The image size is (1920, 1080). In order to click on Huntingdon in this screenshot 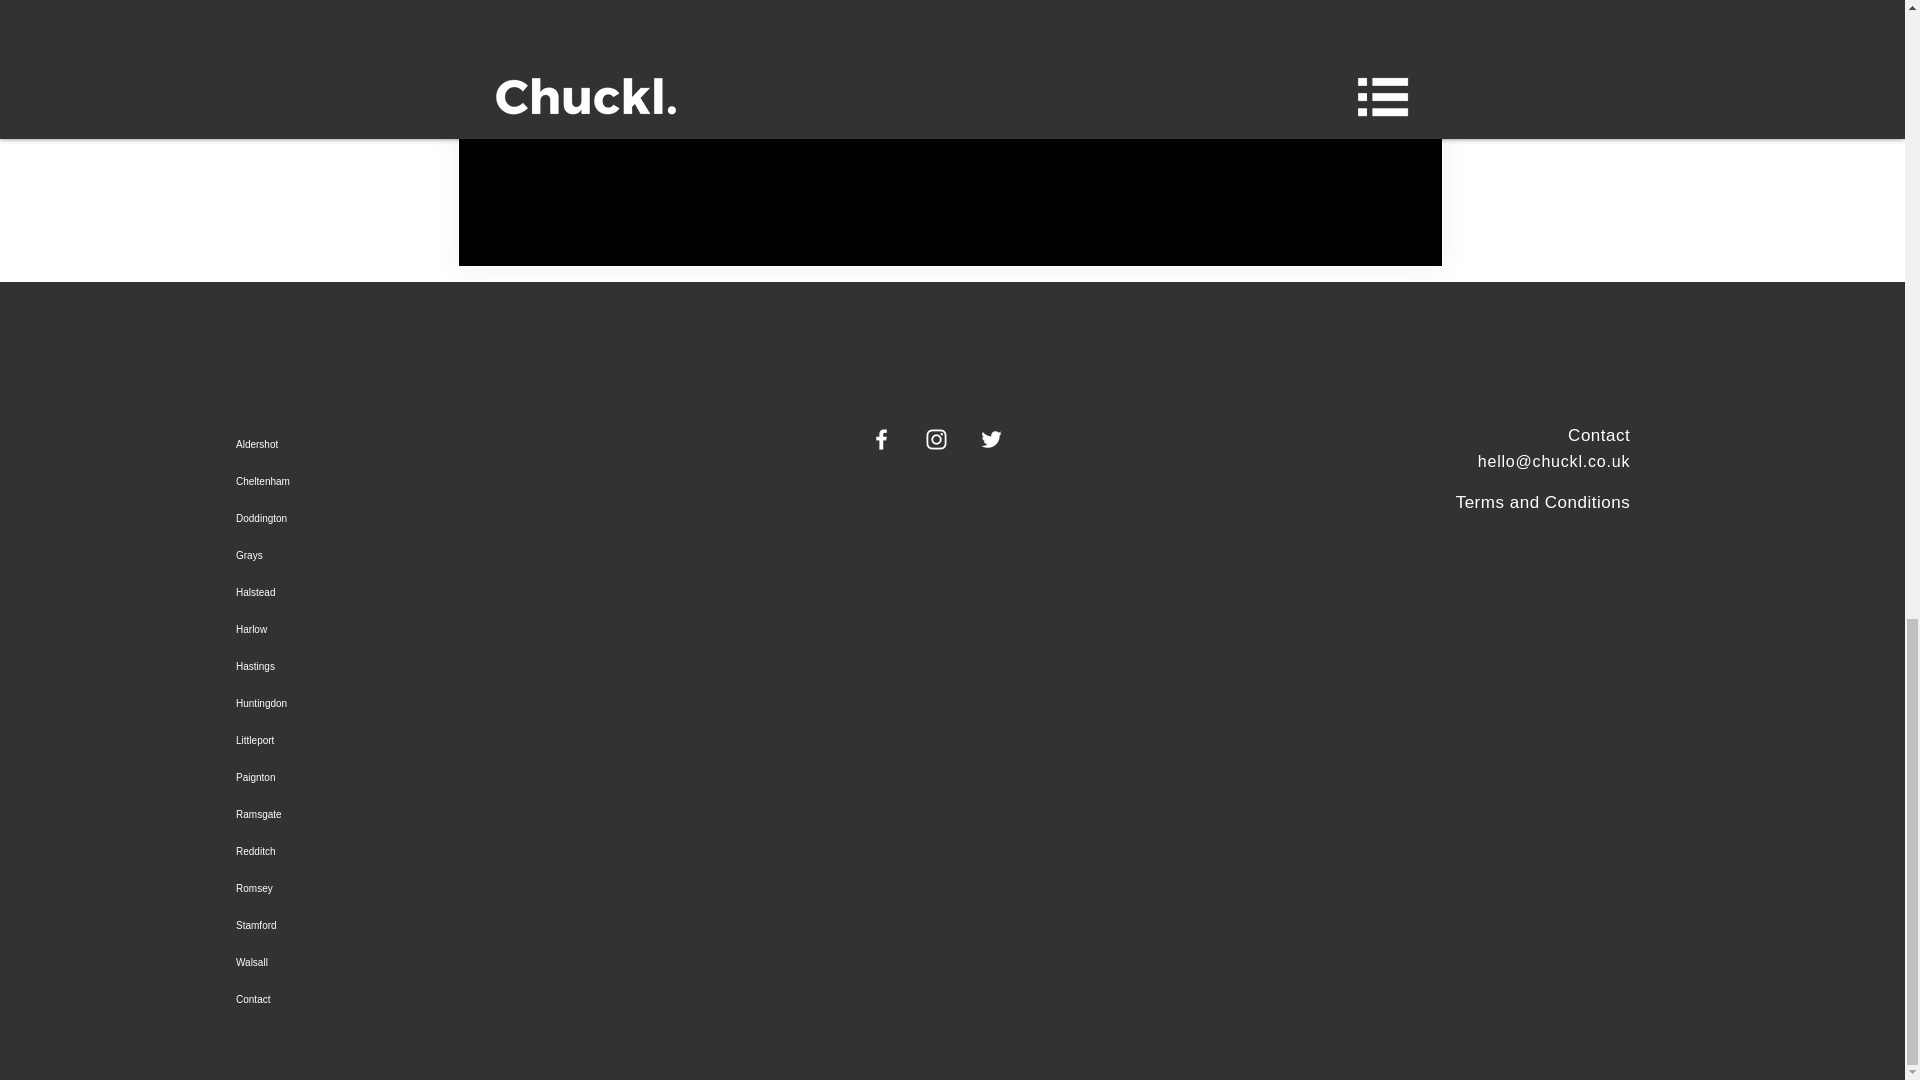, I will do `click(426, 703)`.